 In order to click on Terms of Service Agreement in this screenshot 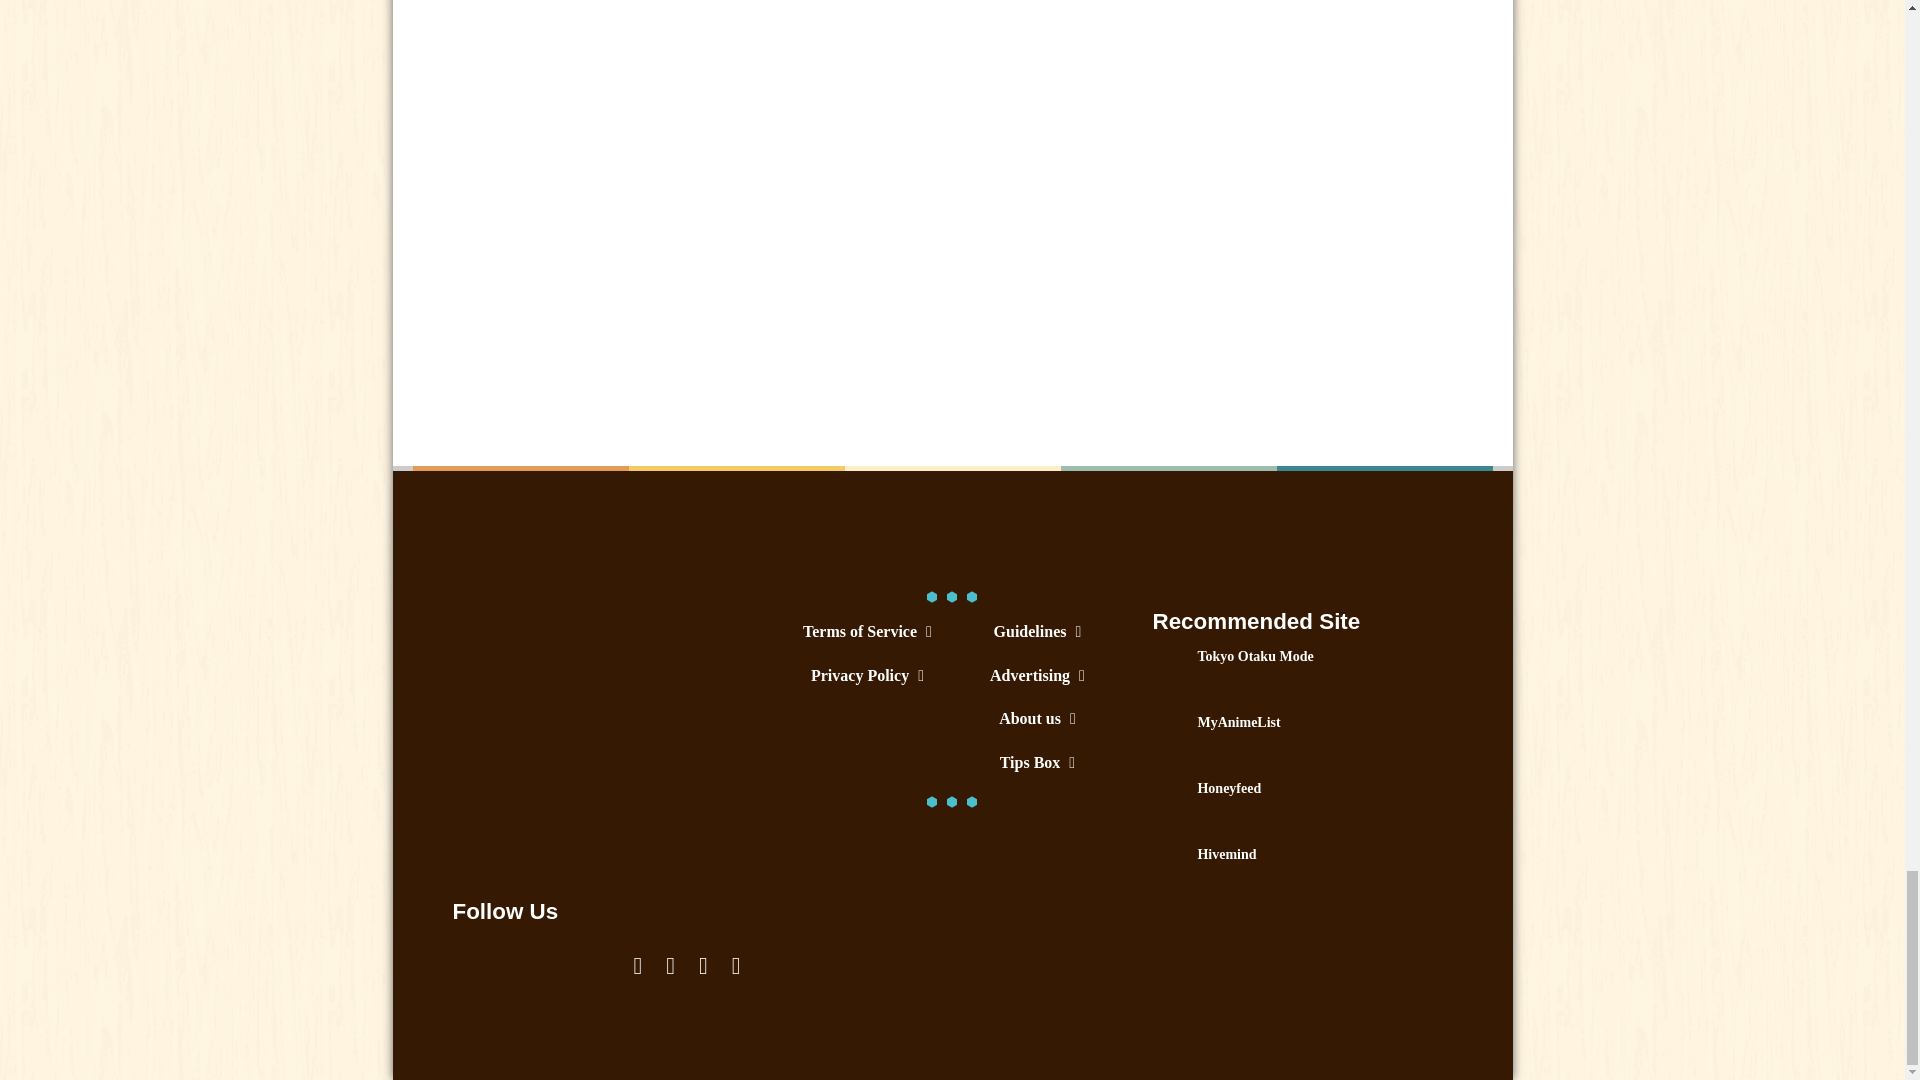, I will do `click(866, 632)`.